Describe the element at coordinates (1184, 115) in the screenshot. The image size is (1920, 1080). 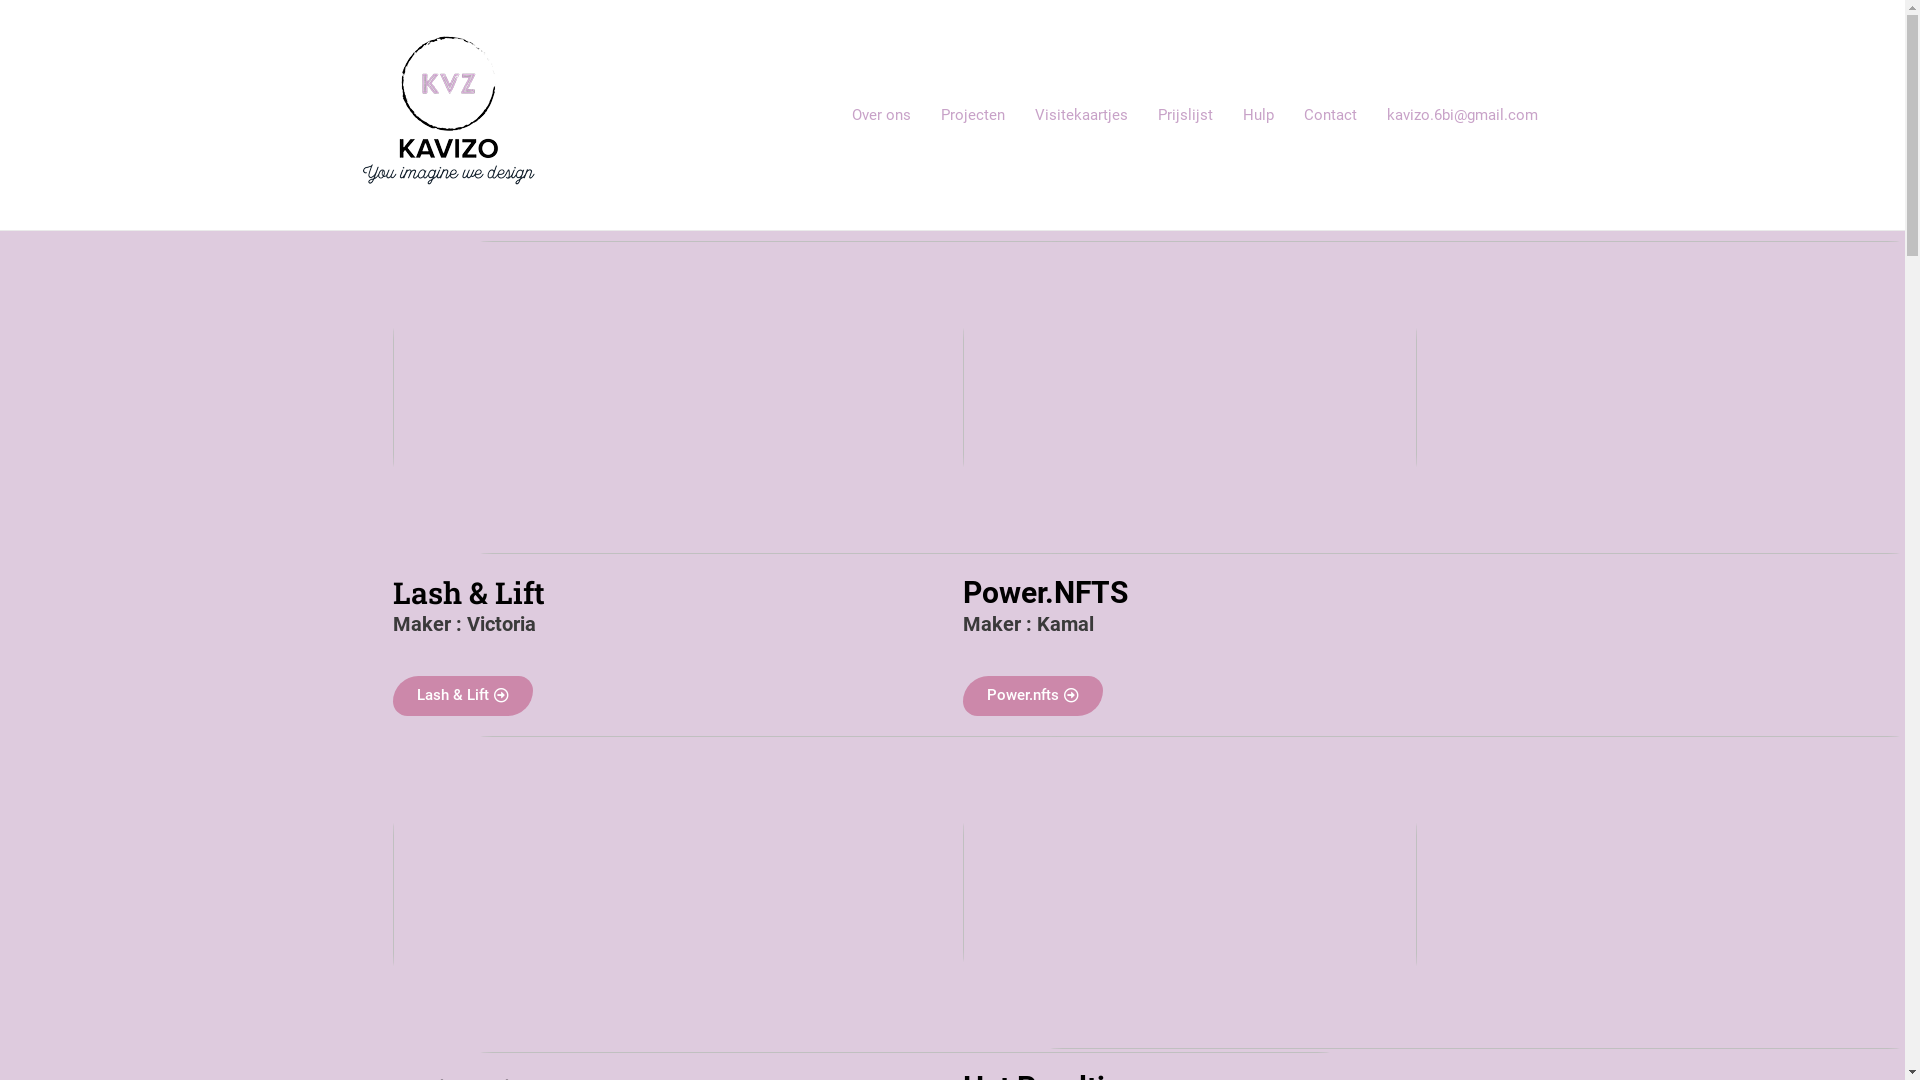
I see `Prijslijst` at that location.